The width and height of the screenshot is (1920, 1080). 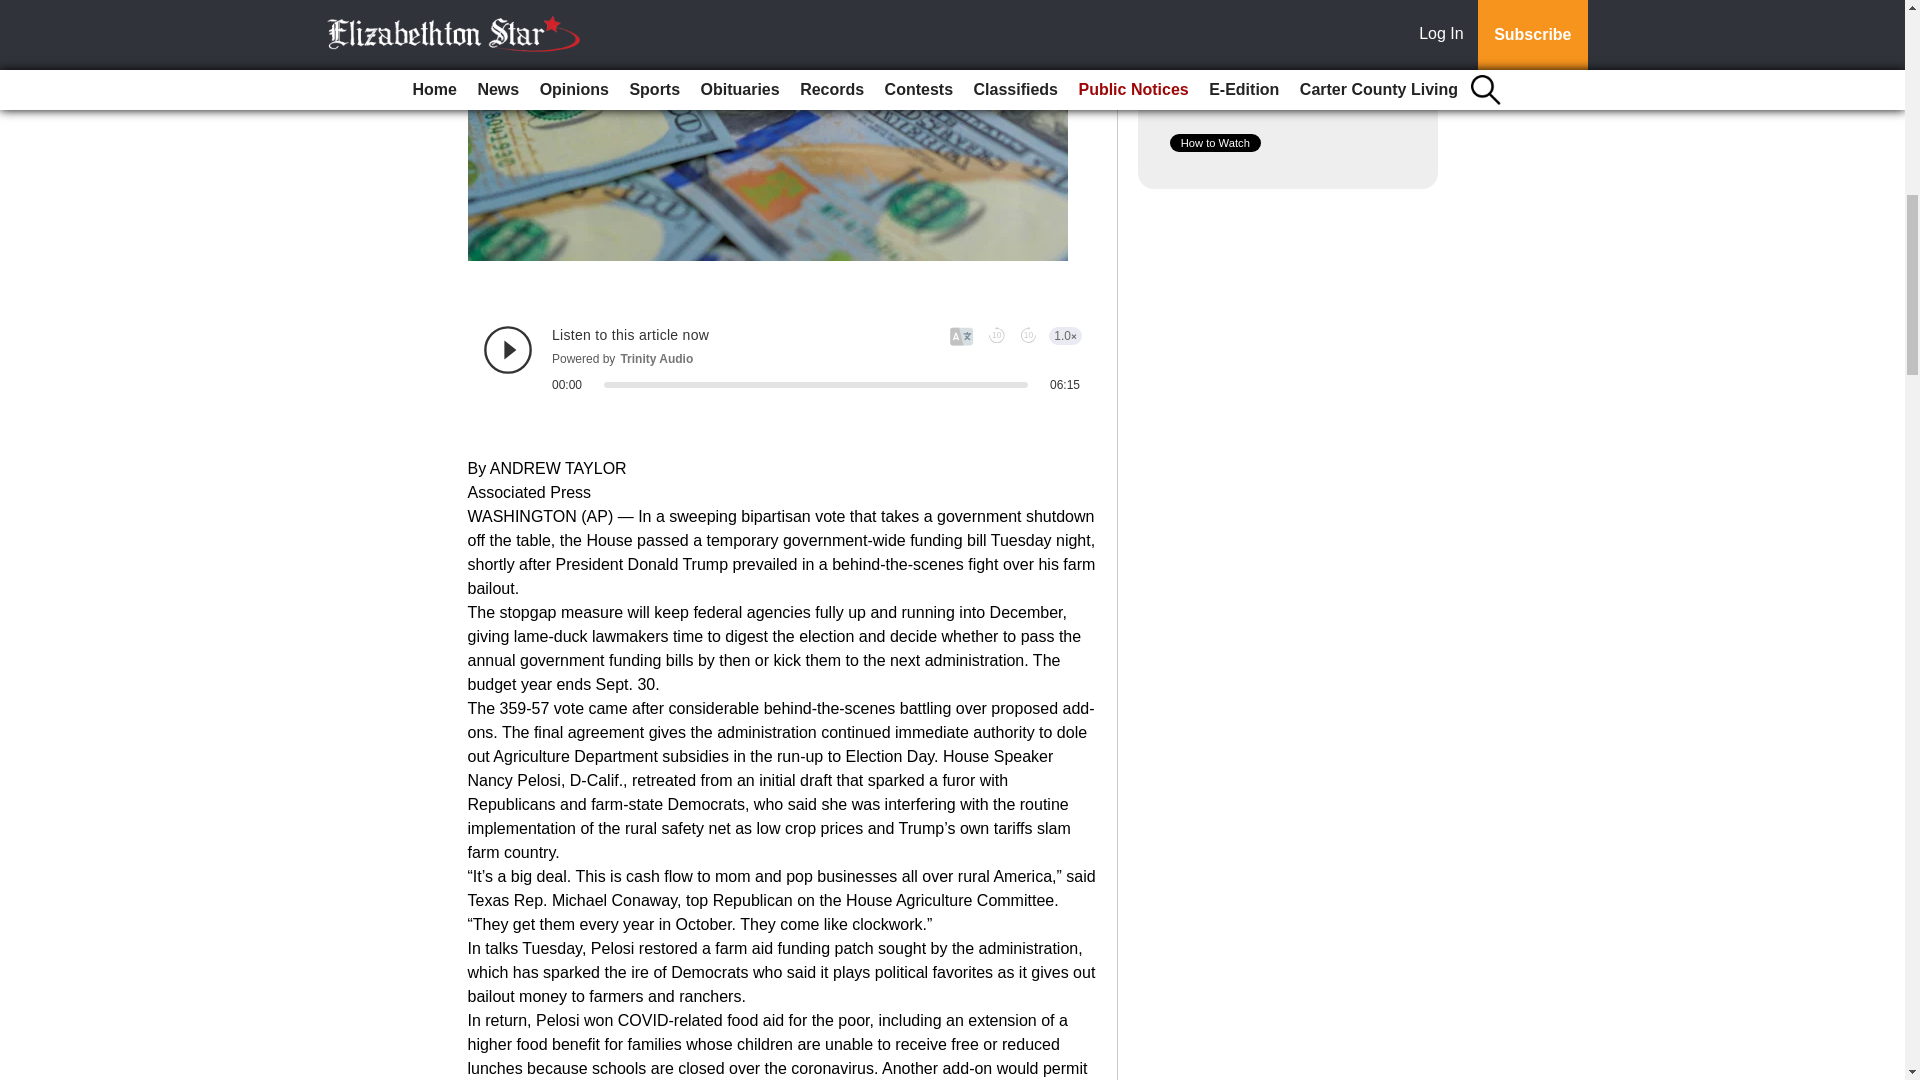 I want to click on Trinity Audio Player, so click(x=782, y=358).